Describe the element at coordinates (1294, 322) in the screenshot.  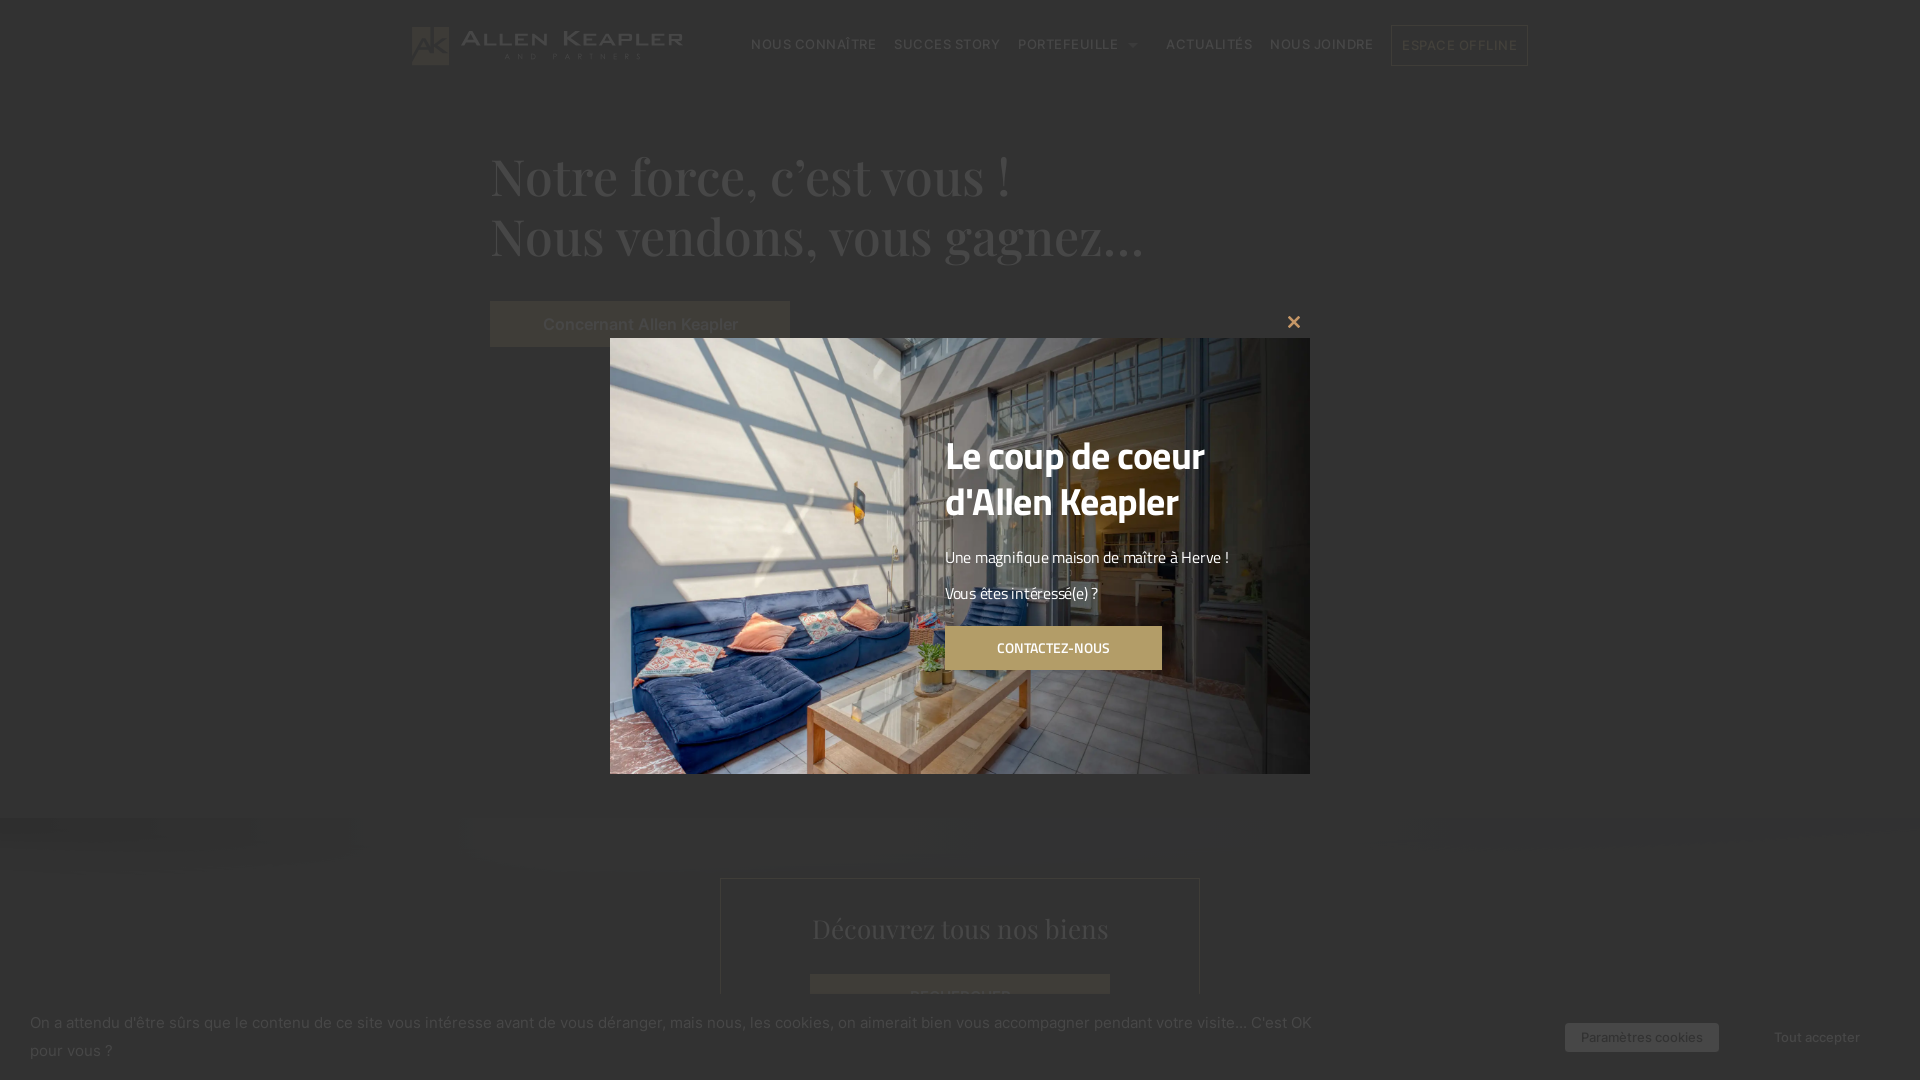
I see `Close this module` at that location.